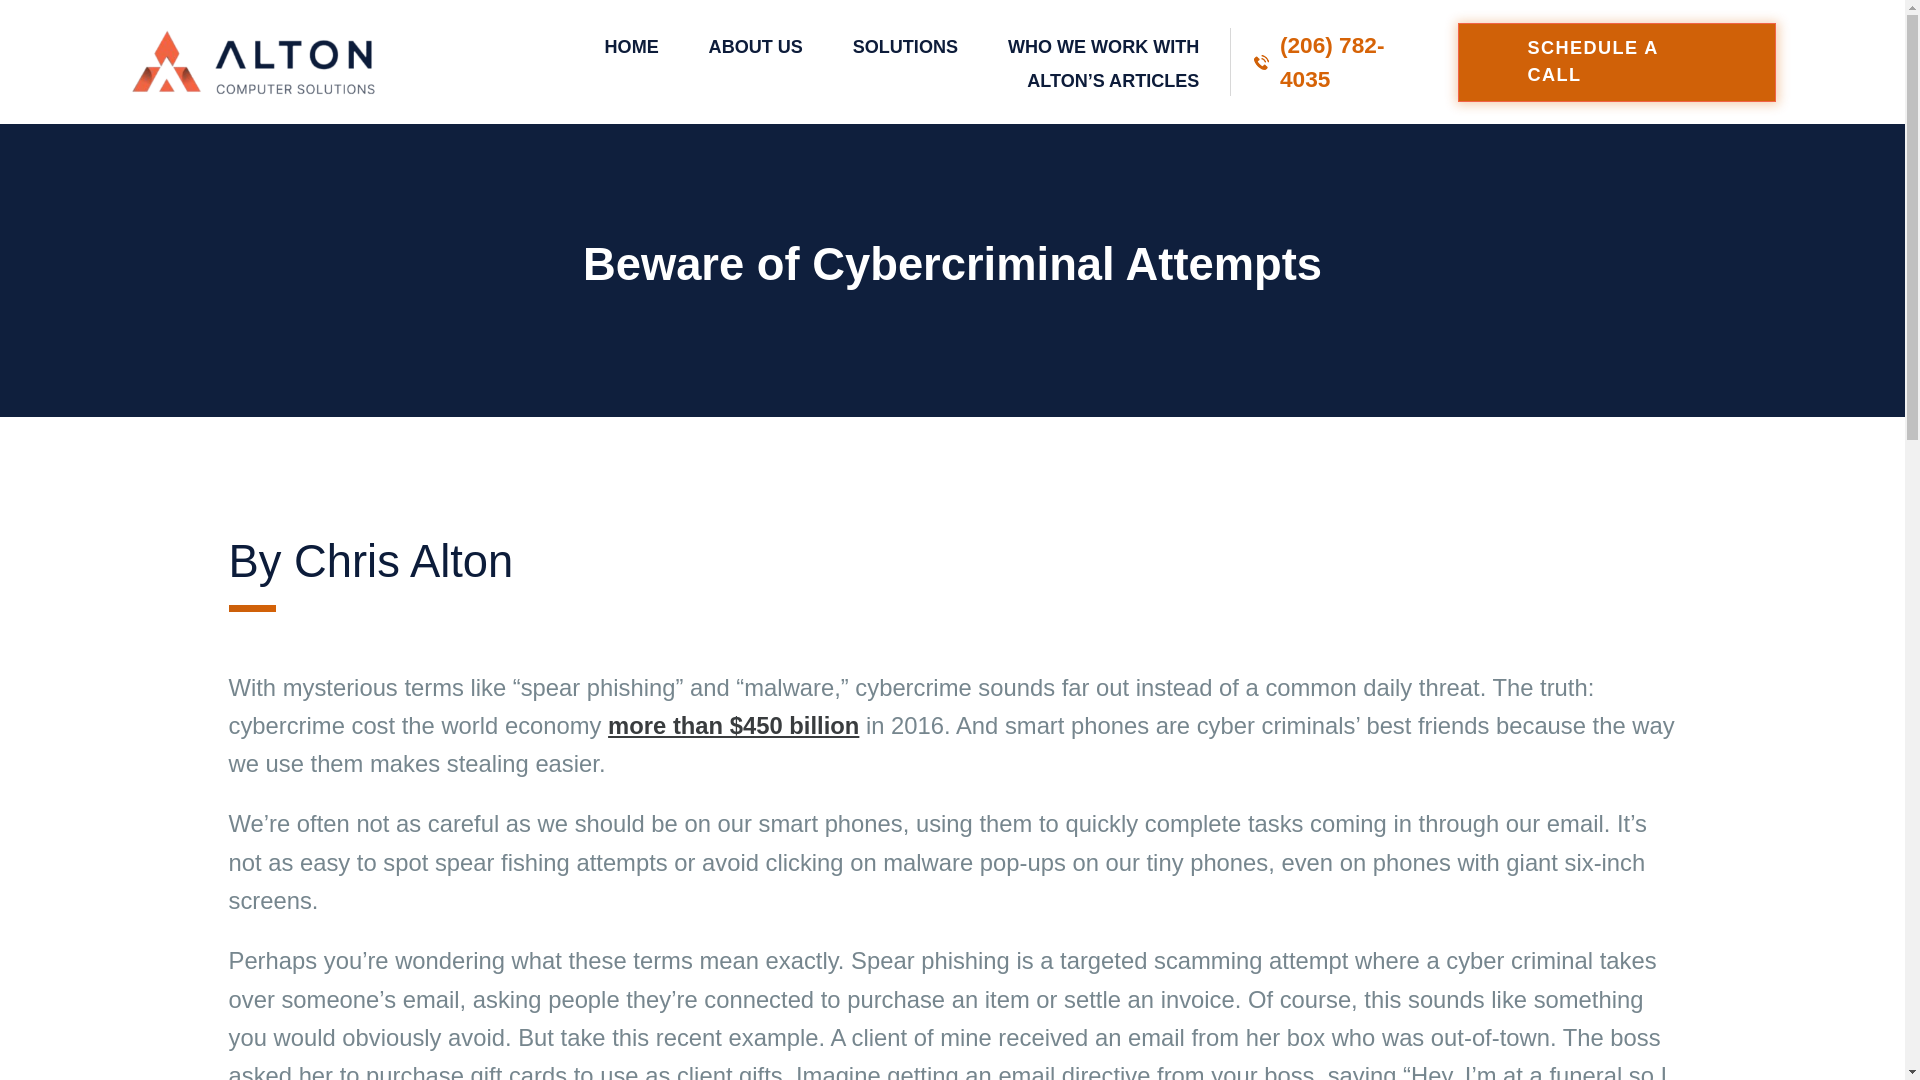  What do you see at coordinates (631, 46) in the screenshot?
I see `HOME` at bounding box center [631, 46].